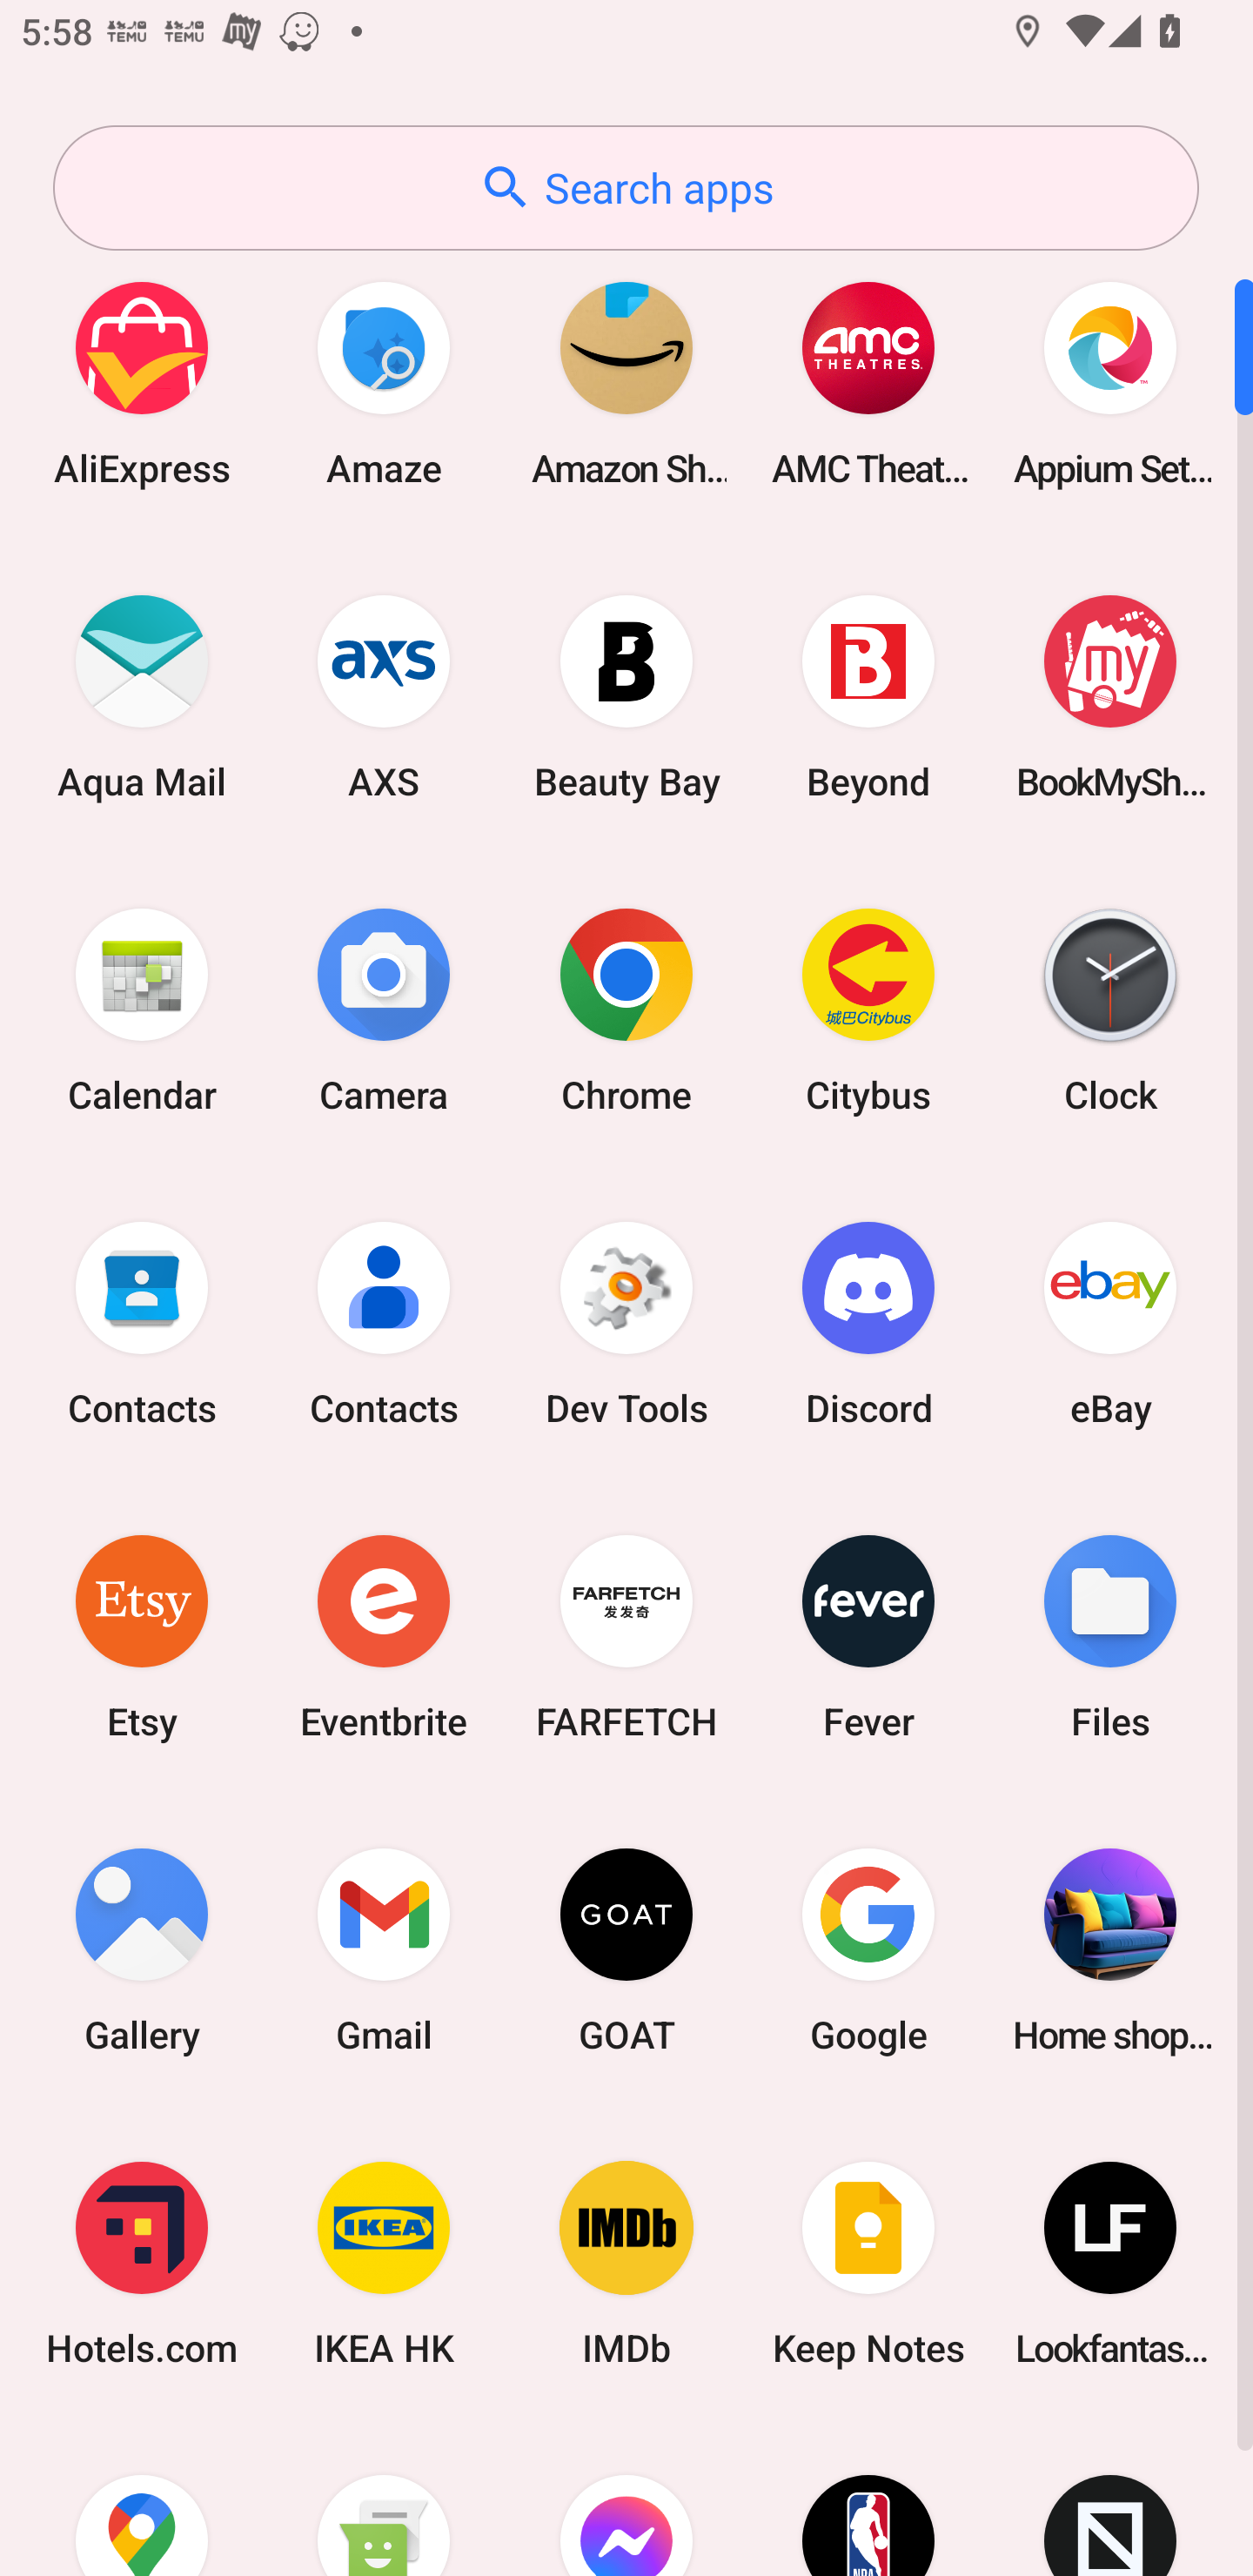  Describe the element at coordinates (626, 1636) in the screenshot. I see `FARFETCH` at that location.